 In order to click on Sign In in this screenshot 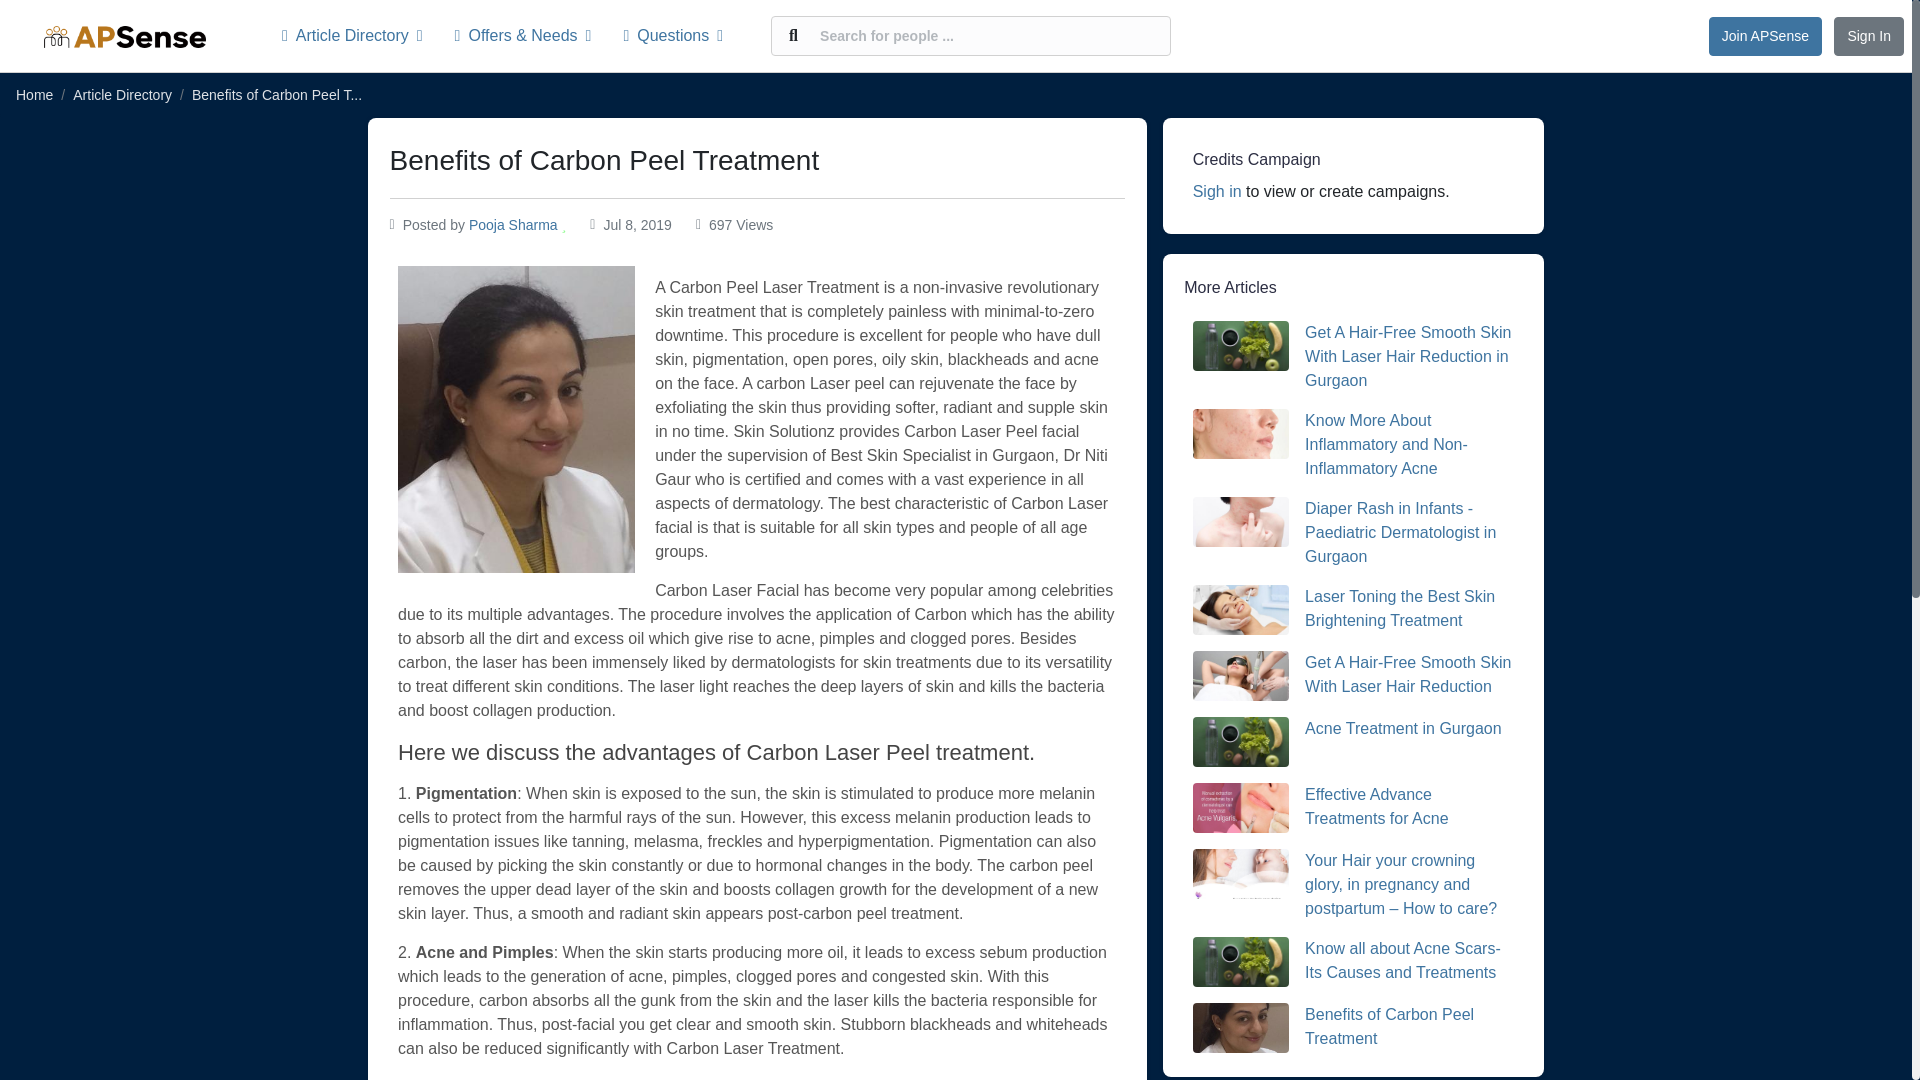, I will do `click(1868, 36)`.